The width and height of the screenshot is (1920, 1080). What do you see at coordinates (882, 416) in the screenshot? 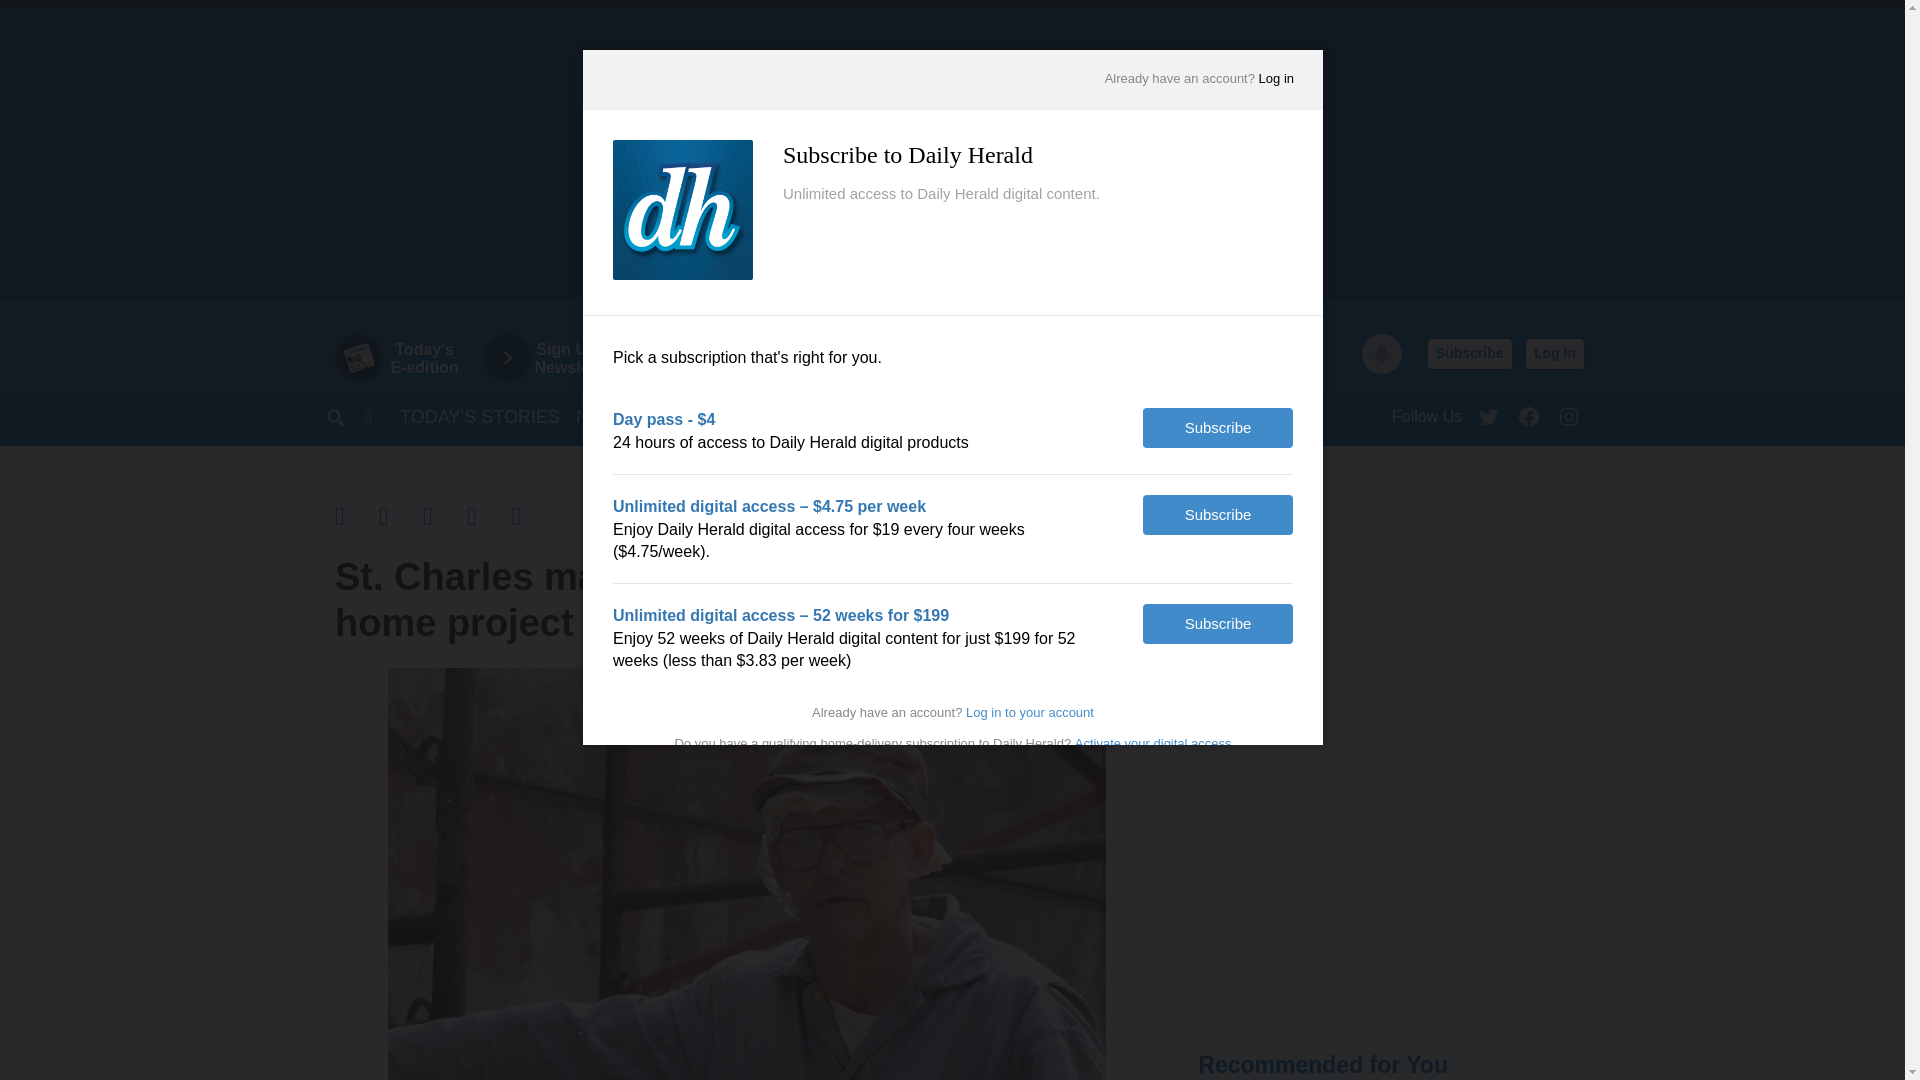
I see `Obituaries` at bounding box center [882, 416].